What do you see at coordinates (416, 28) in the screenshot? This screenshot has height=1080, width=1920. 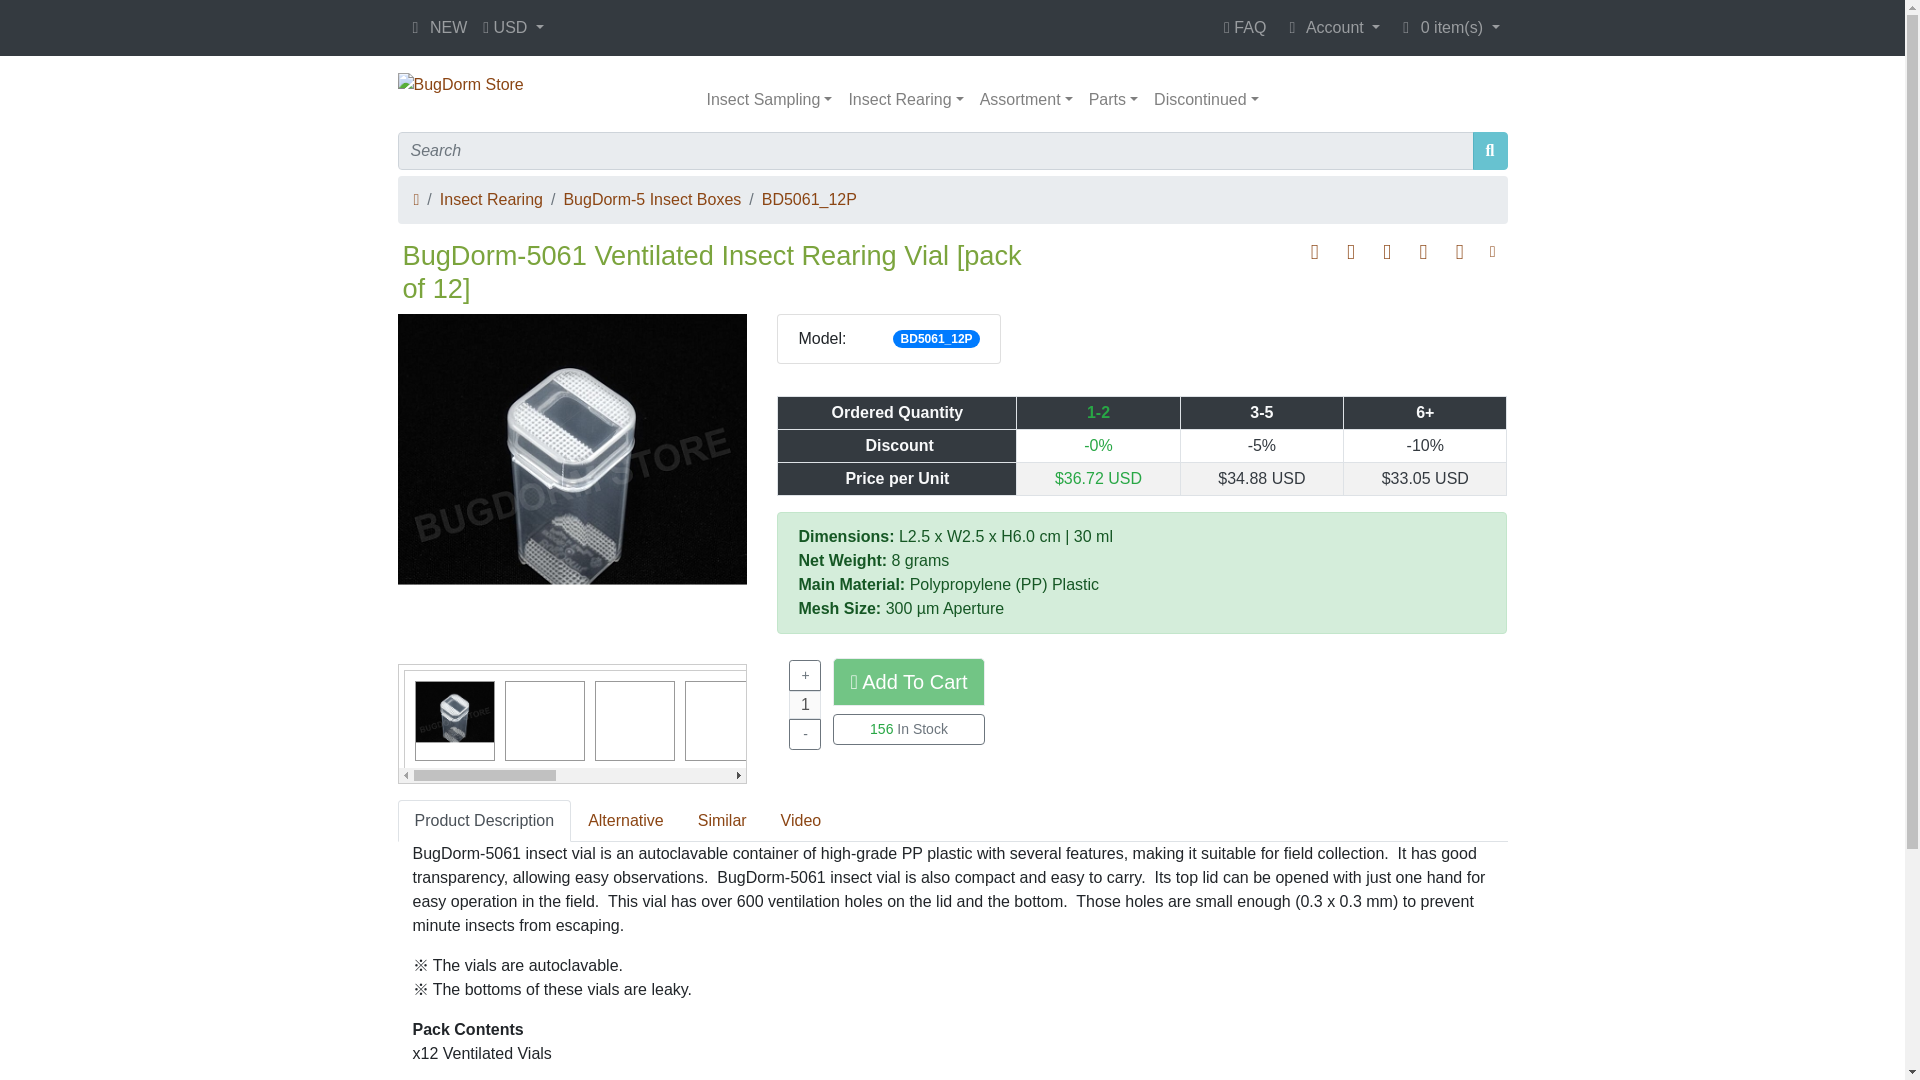 I see `New Arrivals` at bounding box center [416, 28].